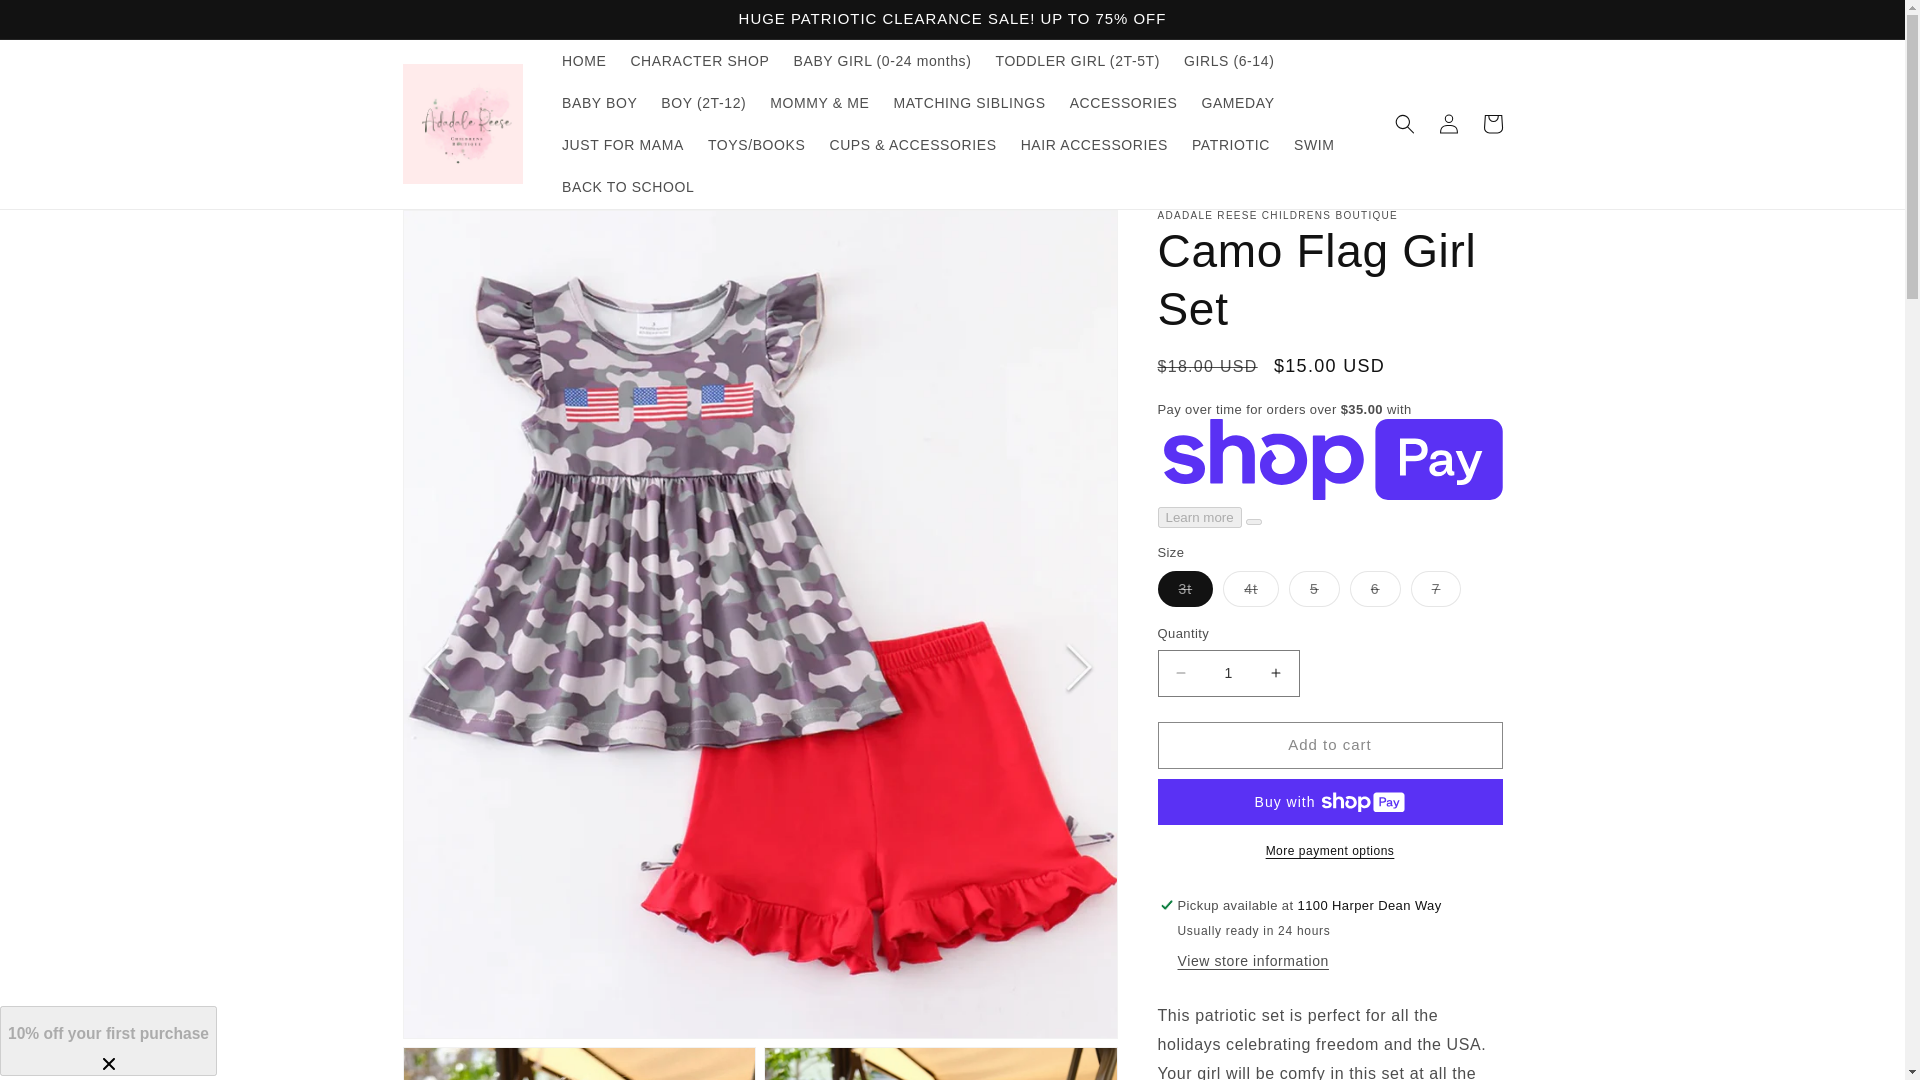 The height and width of the screenshot is (1080, 1920). I want to click on JUST FOR MAMA, so click(622, 145).